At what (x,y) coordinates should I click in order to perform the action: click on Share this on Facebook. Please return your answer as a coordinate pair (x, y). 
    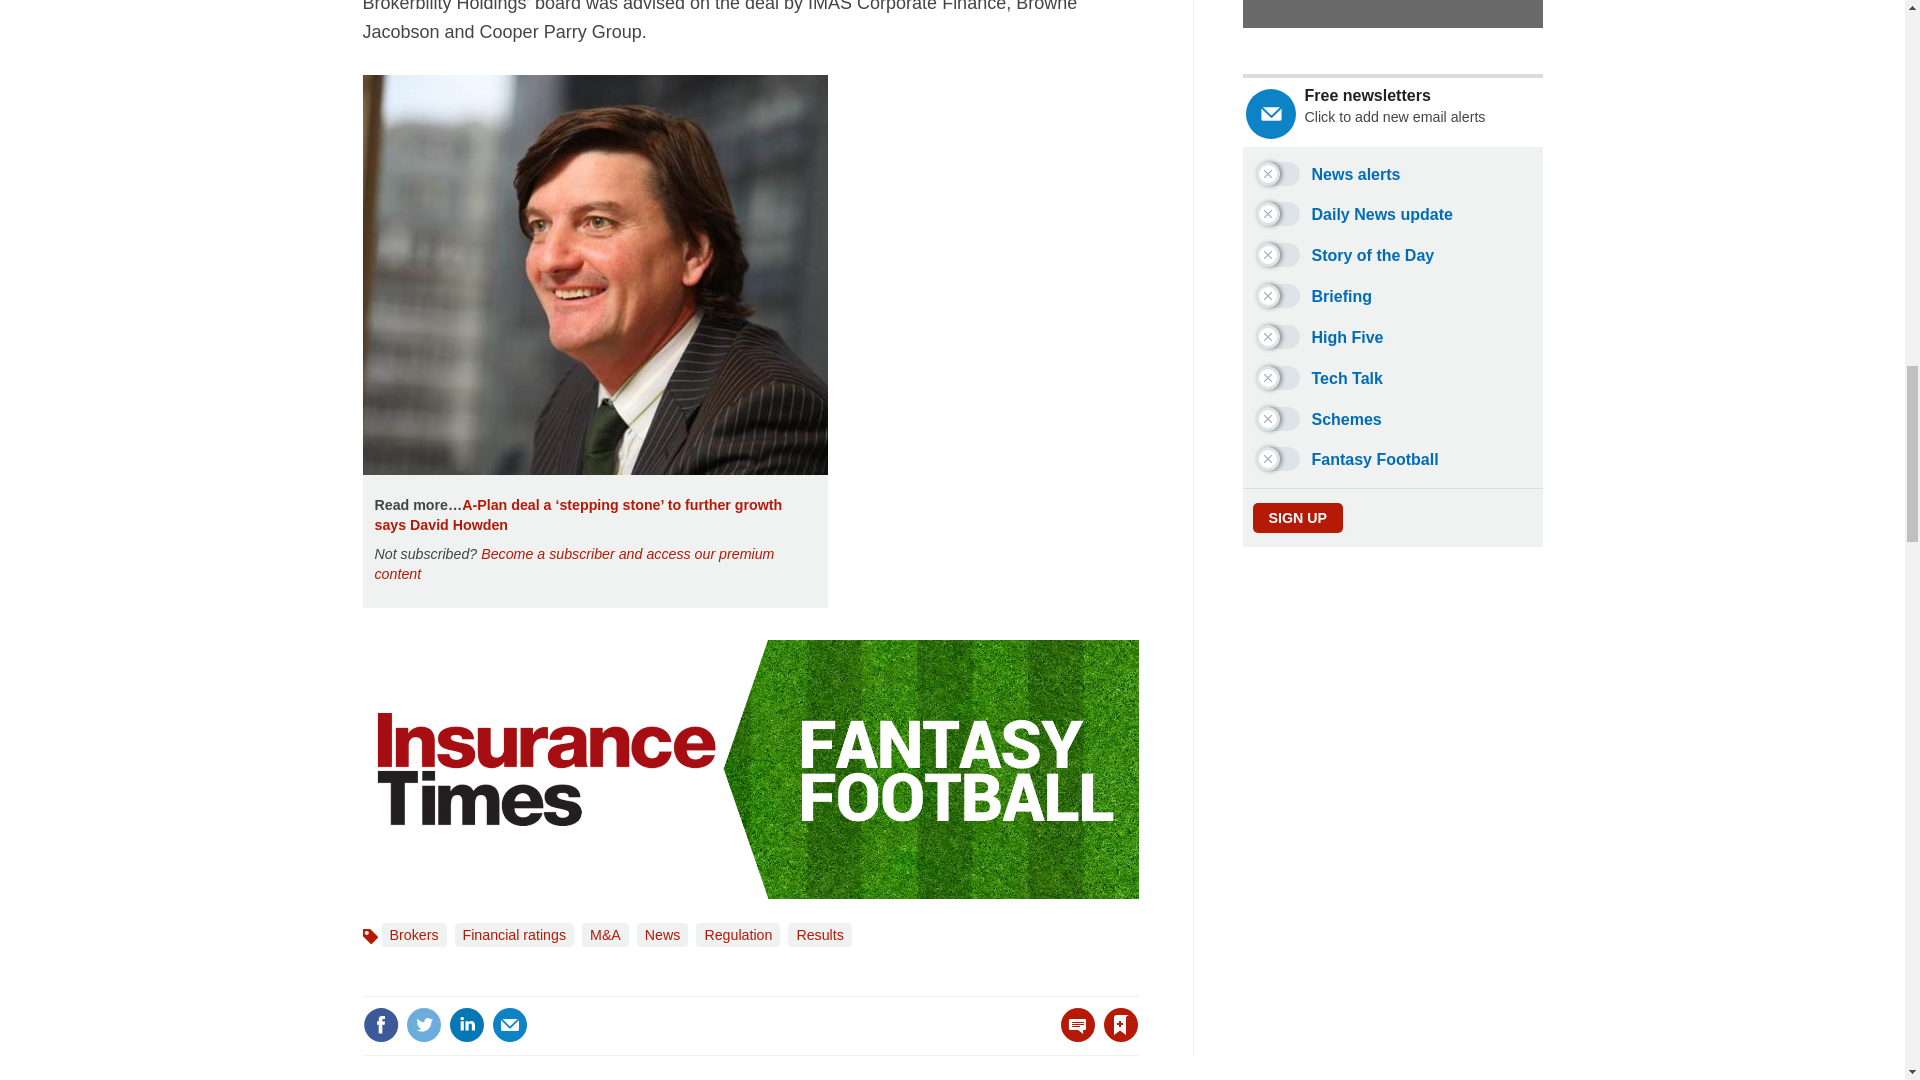
    Looking at the image, I should click on (380, 1024).